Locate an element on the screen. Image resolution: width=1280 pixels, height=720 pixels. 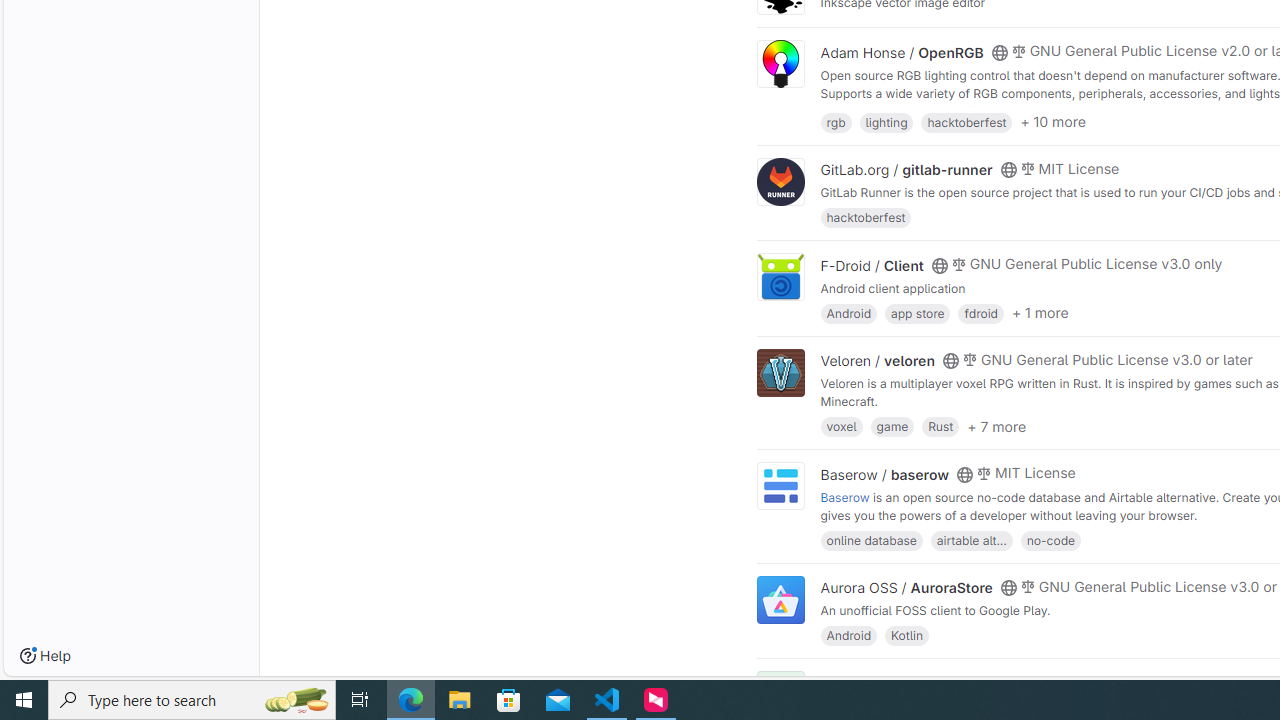
Class: project is located at coordinates (780, 600).